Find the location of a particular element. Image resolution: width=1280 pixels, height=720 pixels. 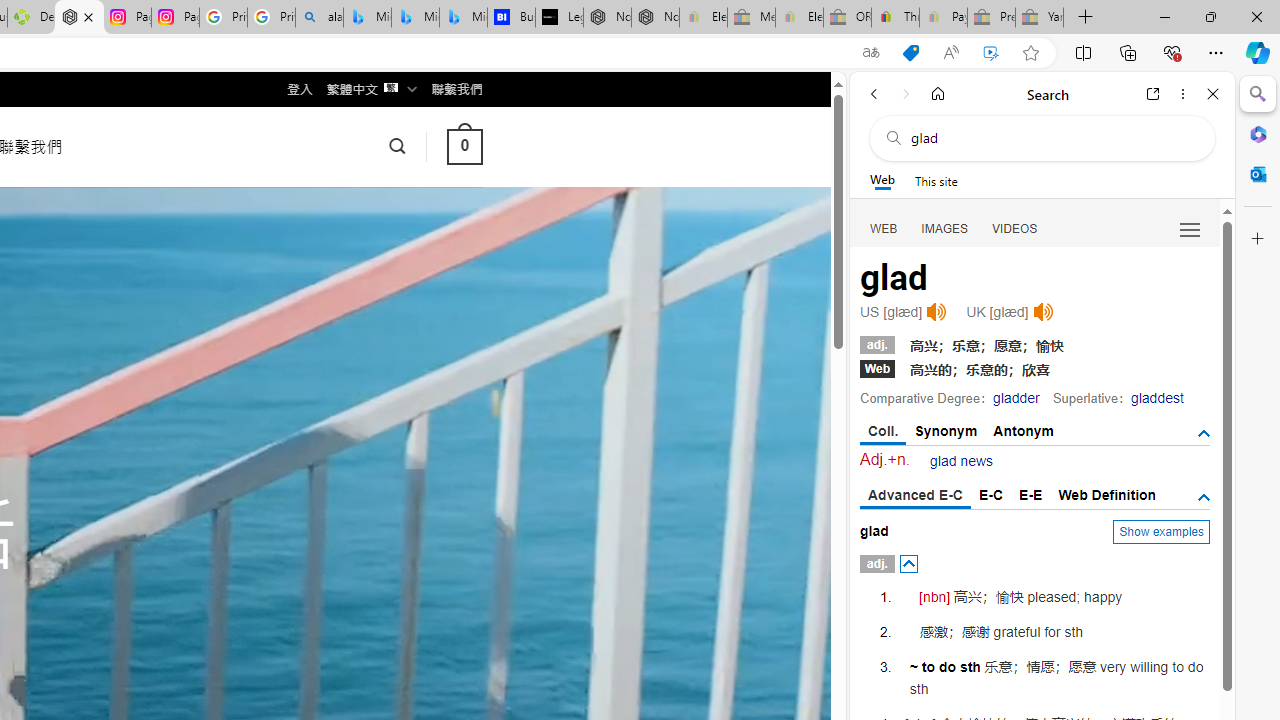

Collections is located at coordinates (1128, 52).